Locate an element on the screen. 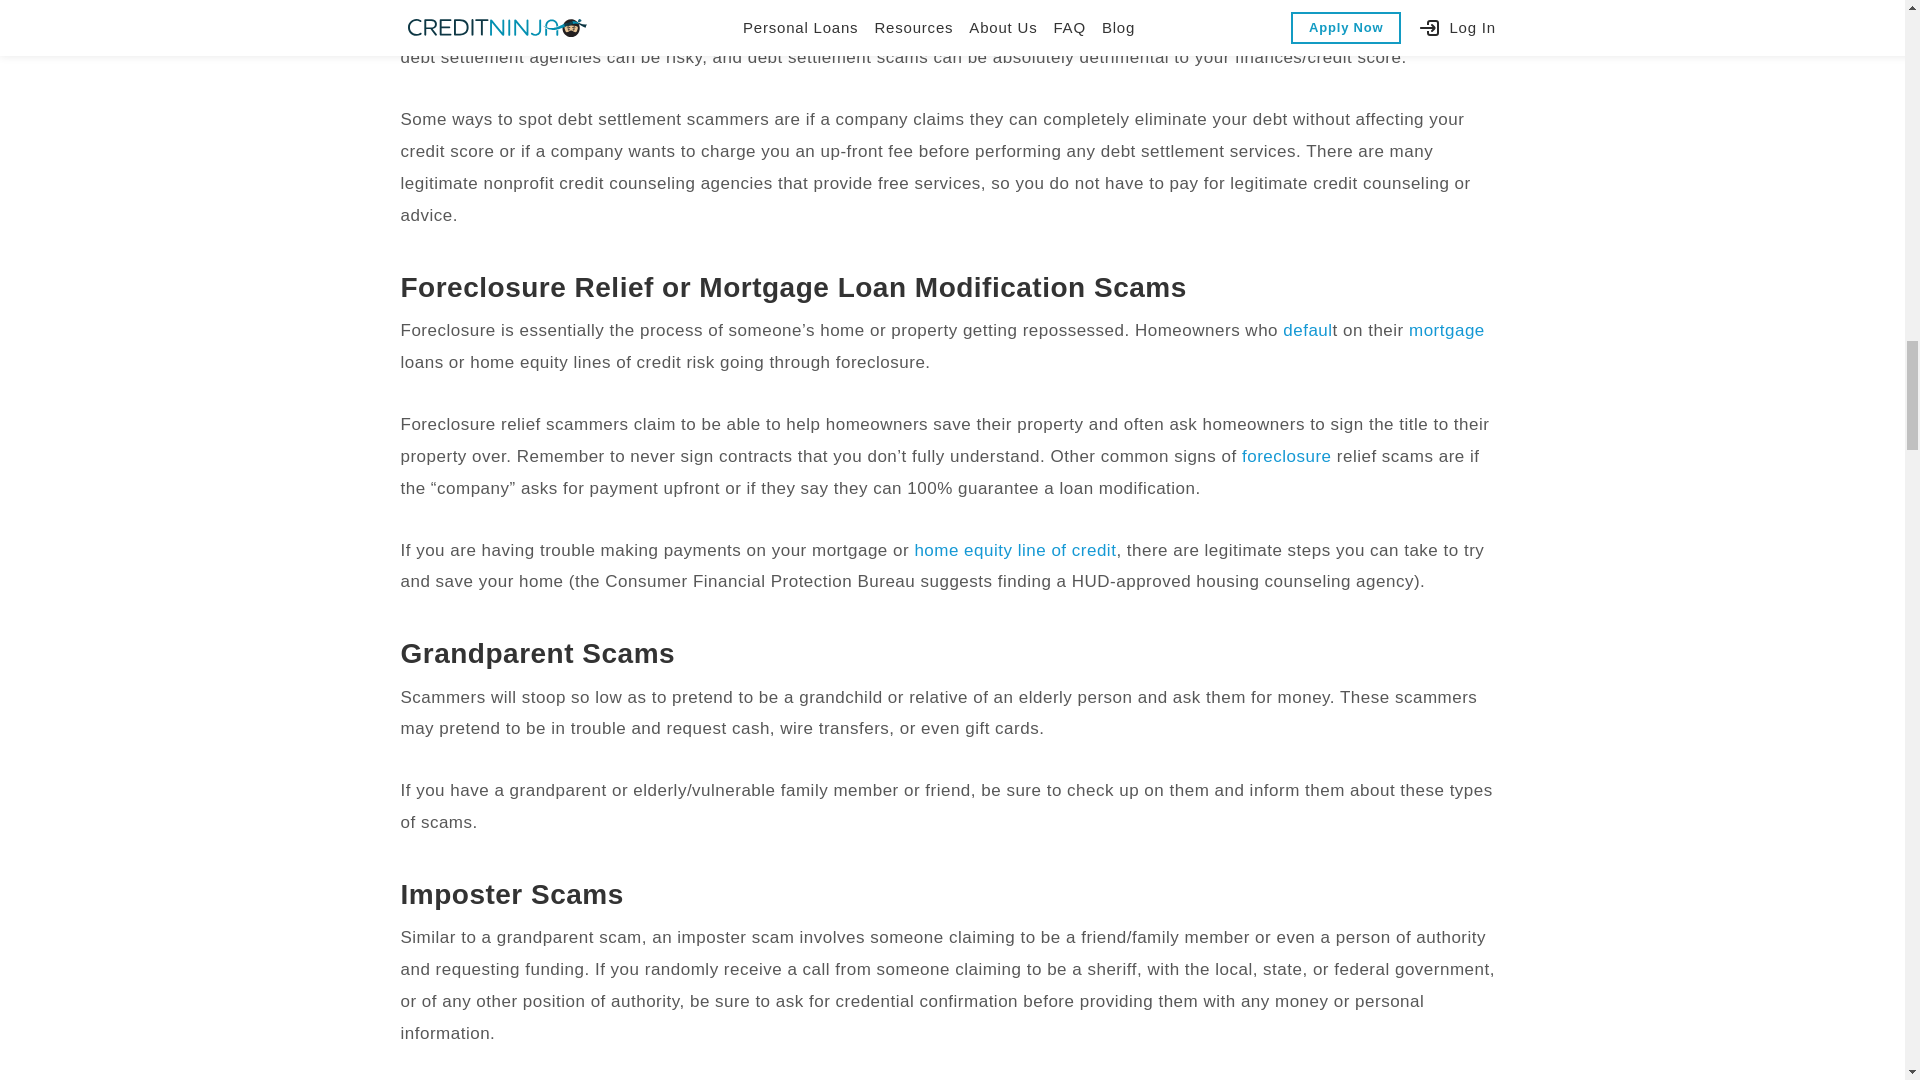  mortgage is located at coordinates (1446, 330).